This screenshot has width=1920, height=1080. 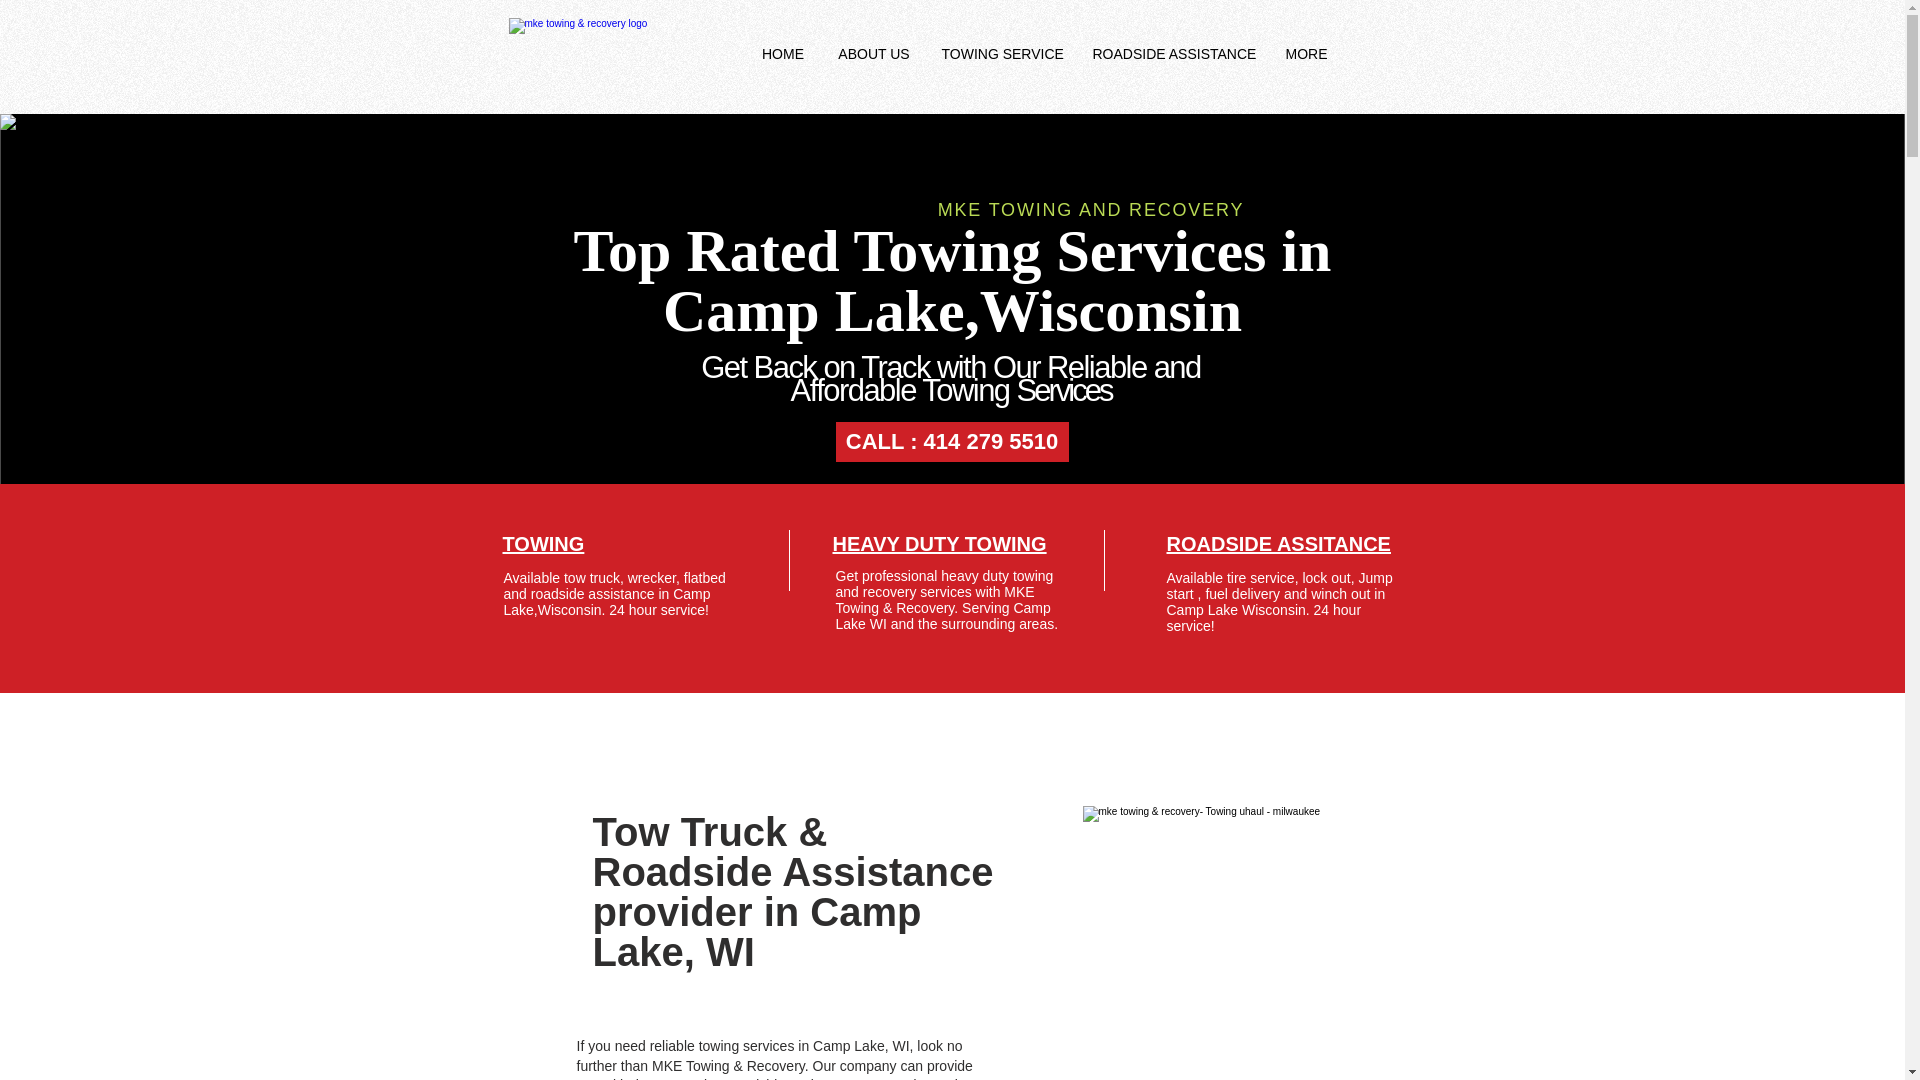 What do you see at coordinates (1246, 905) in the screenshot?
I see `car towing near me` at bounding box center [1246, 905].